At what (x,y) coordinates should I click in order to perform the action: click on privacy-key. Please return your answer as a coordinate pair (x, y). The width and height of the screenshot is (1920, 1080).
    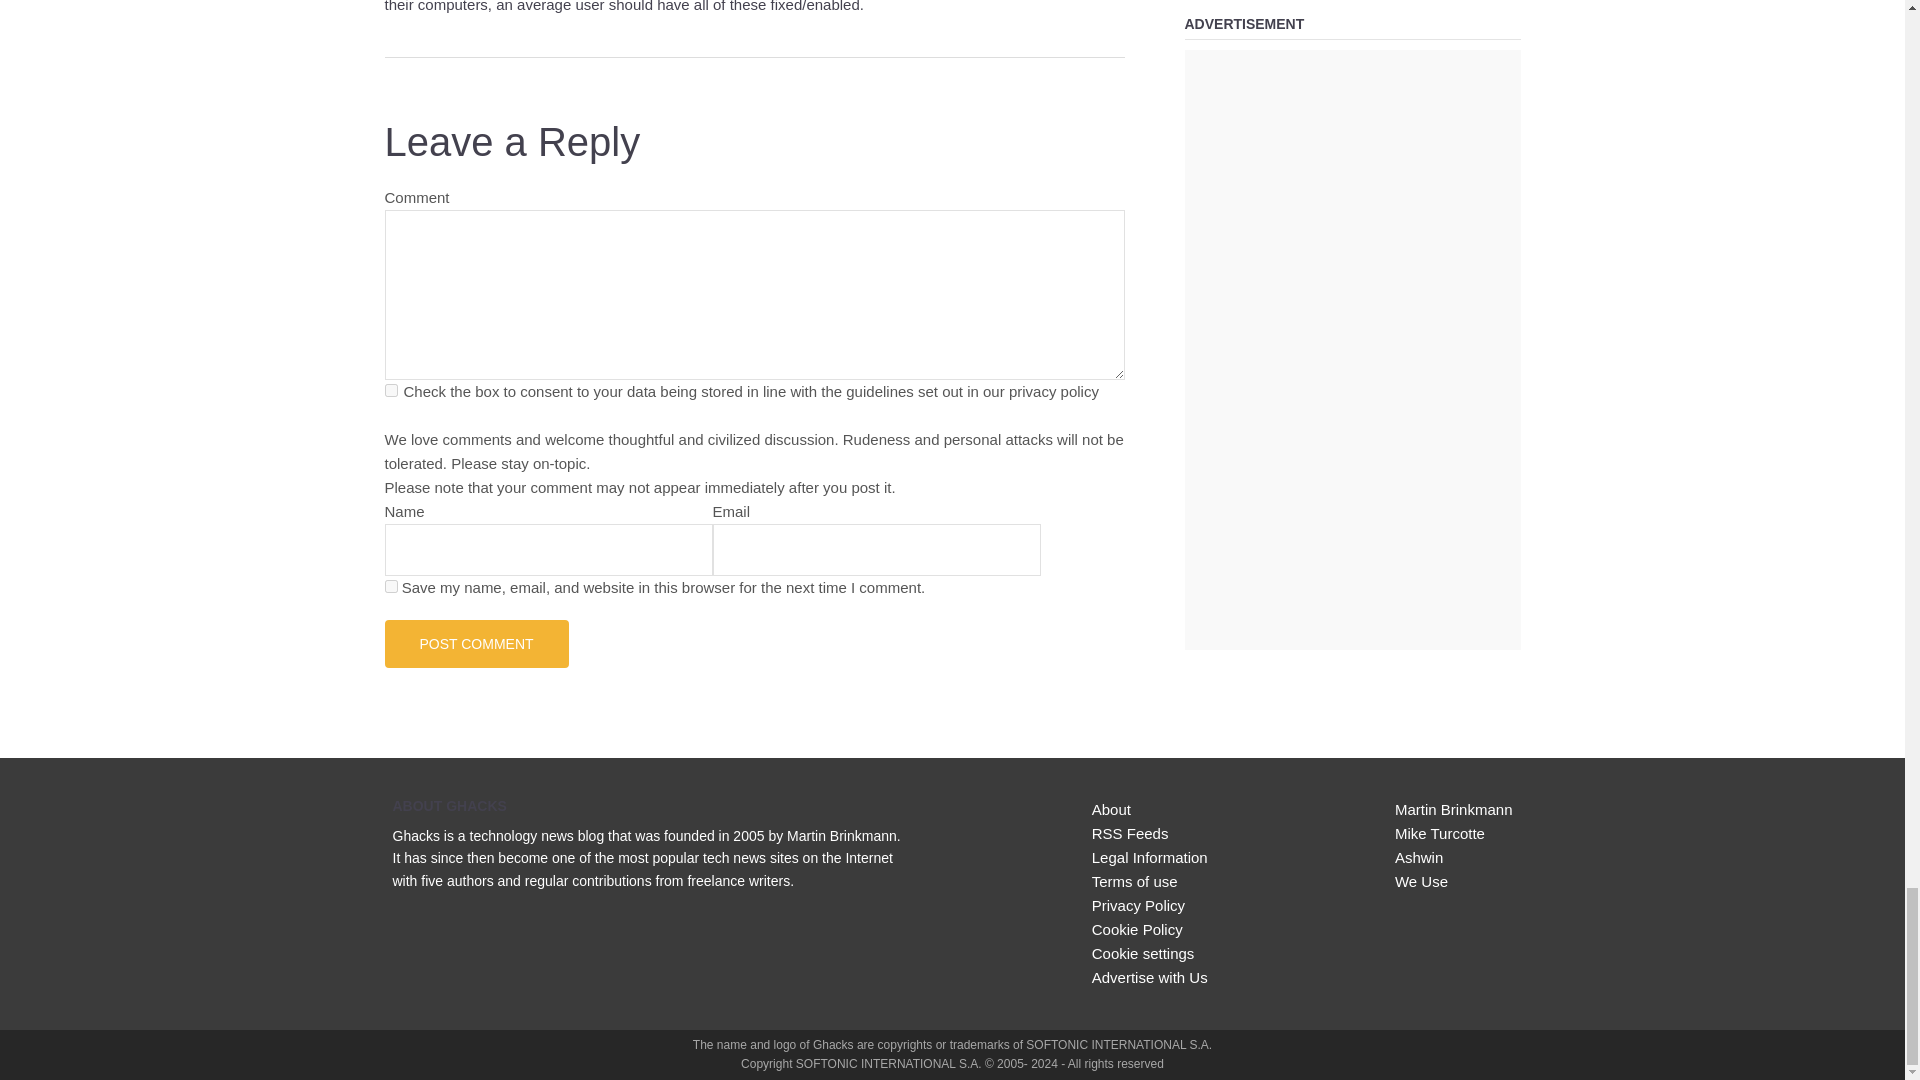
    Looking at the image, I should click on (390, 390).